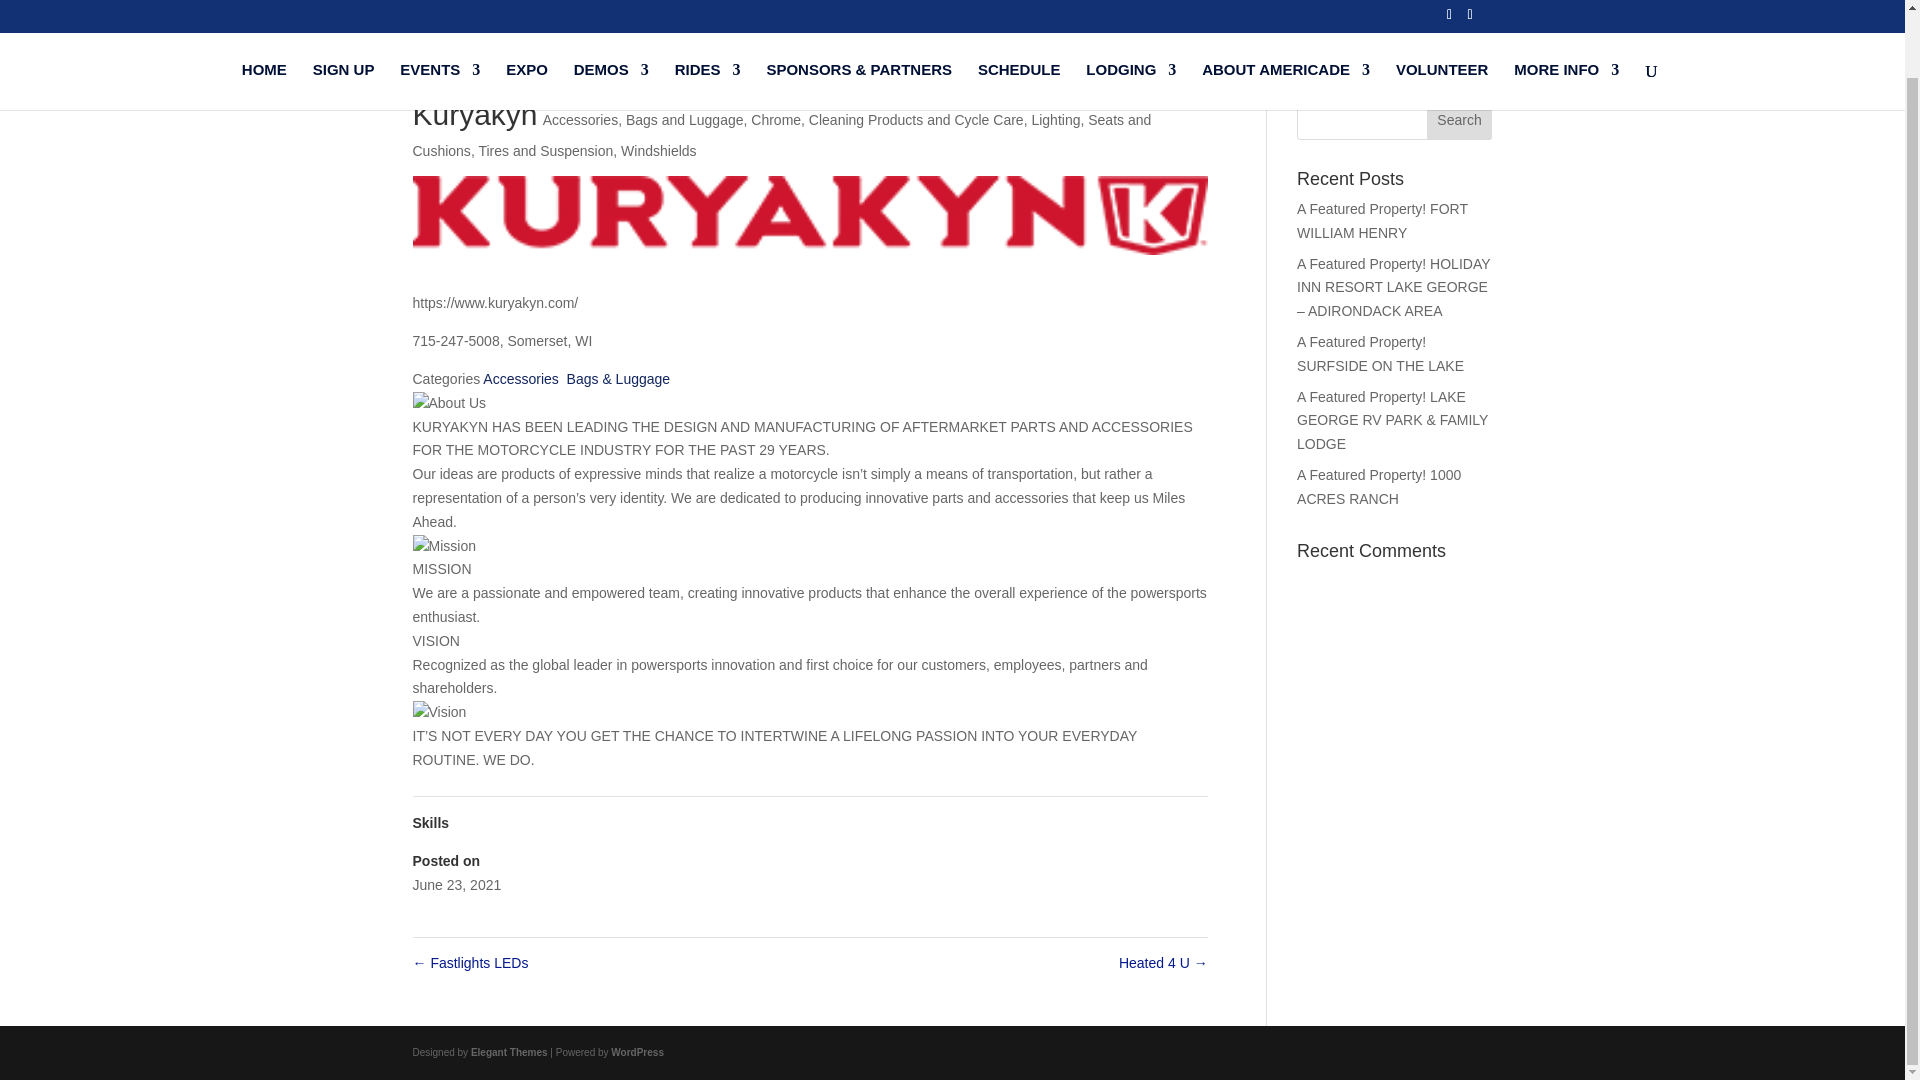 The width and height of the screenshot is (1920, 1080). Describe the element at coordinates (1460, 120) in the screenshot. I see `Search` at that location.